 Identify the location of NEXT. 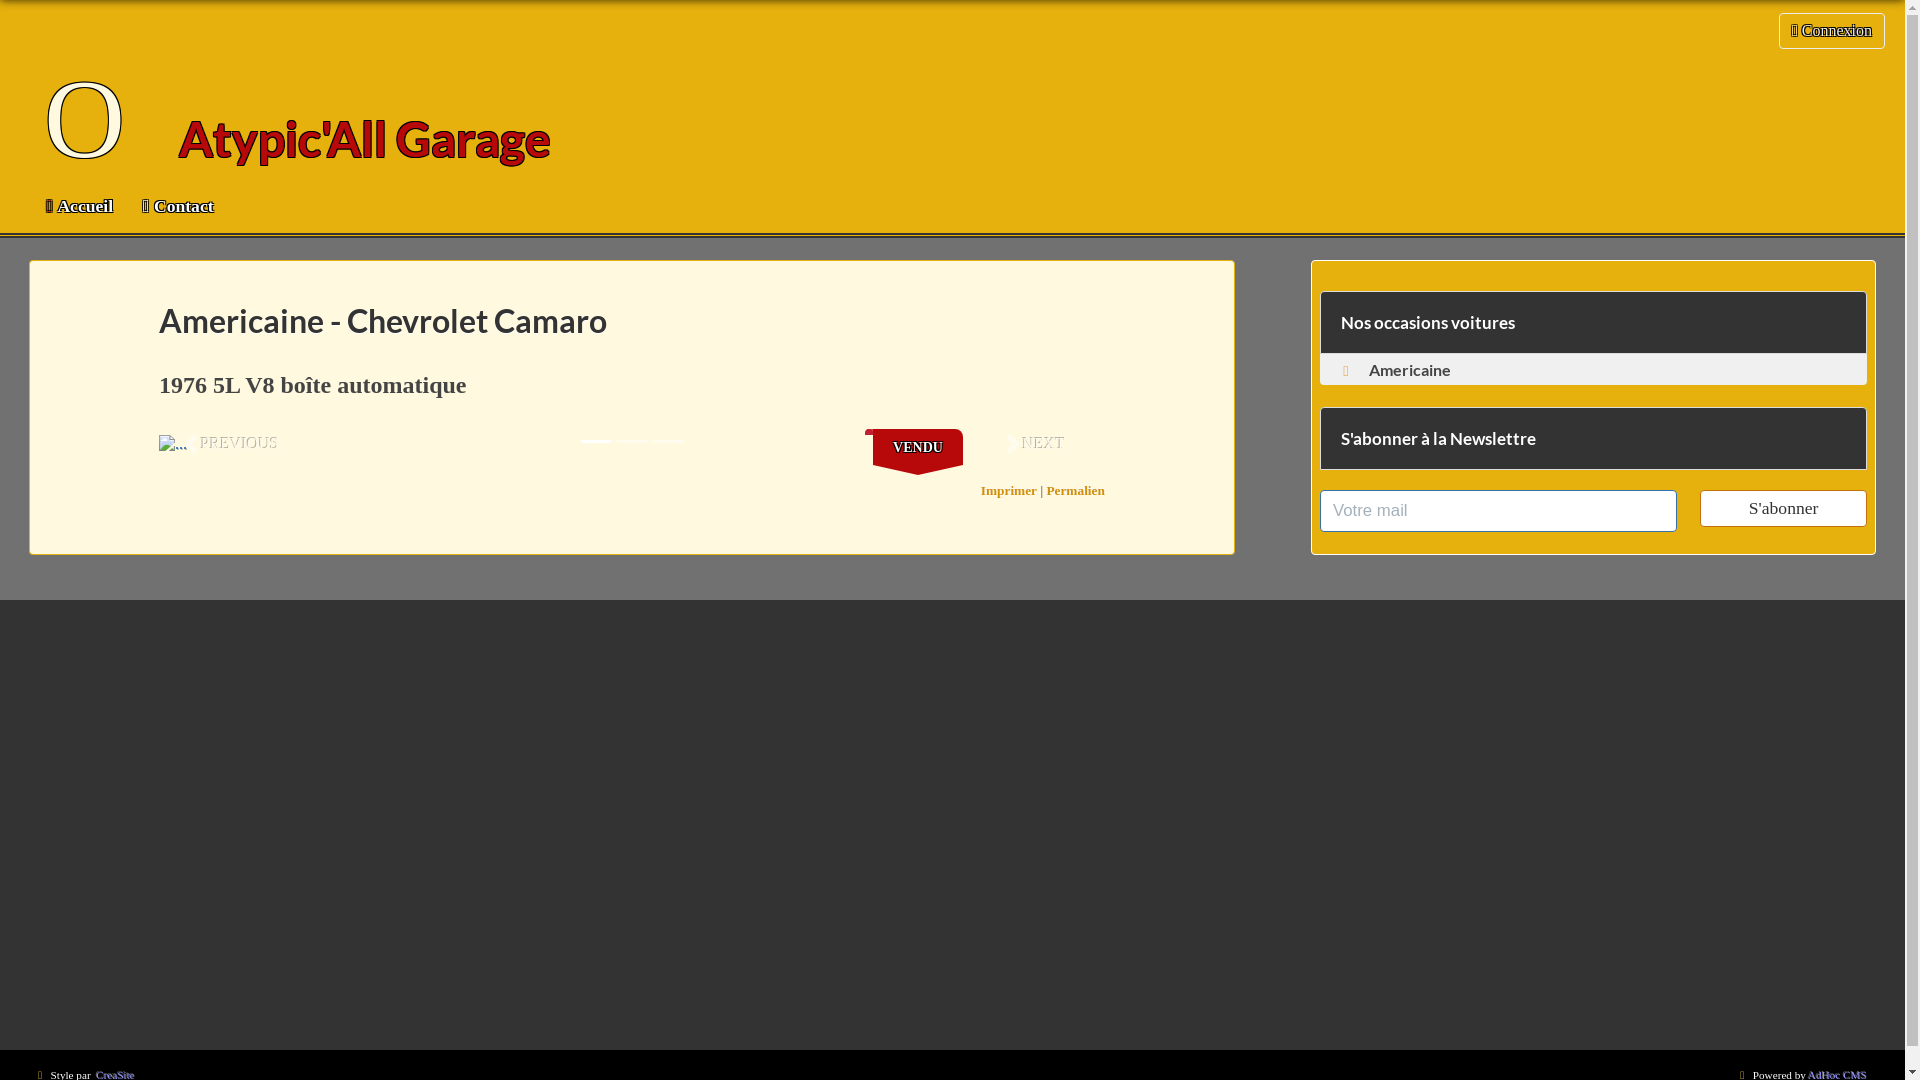
(1034, 444).